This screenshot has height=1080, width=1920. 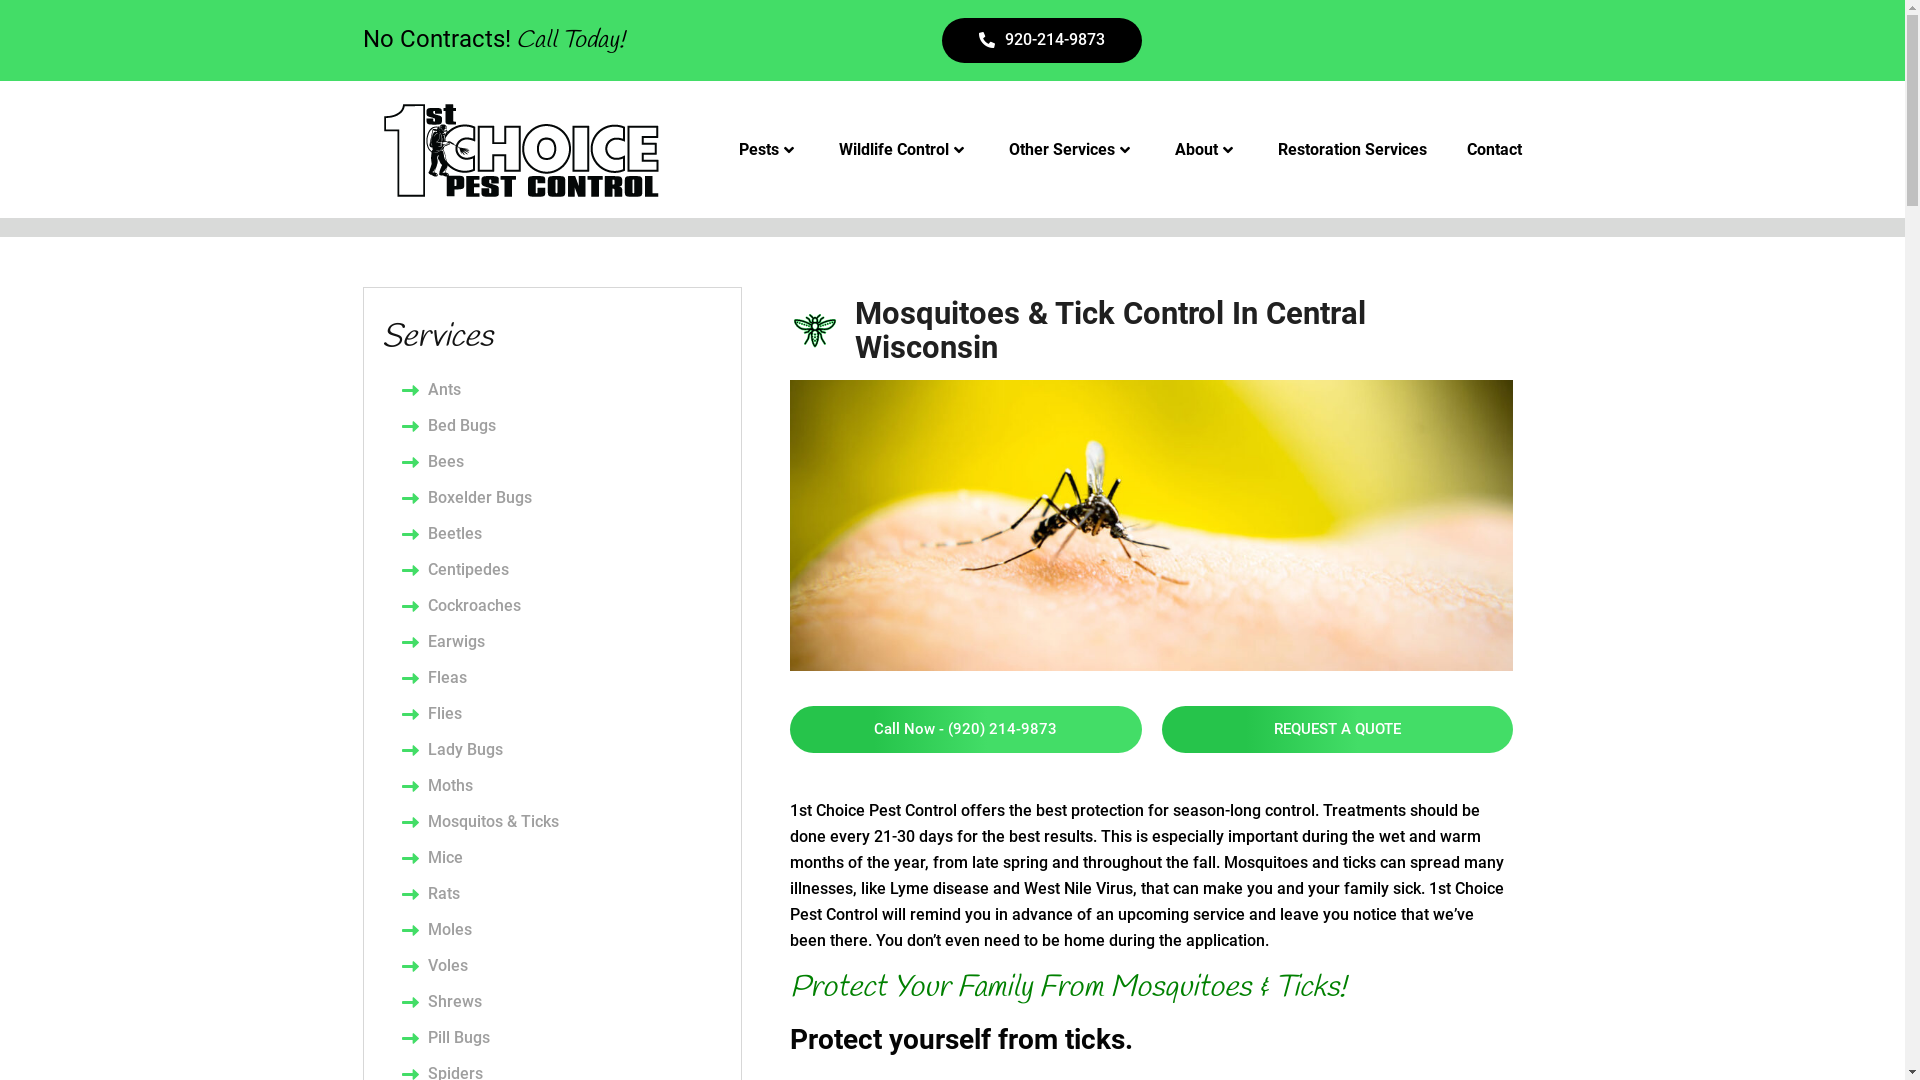 What do you see at coordinates (562, 858) in the screenshot?
I see `Mice` at bounding box center [562, 858].